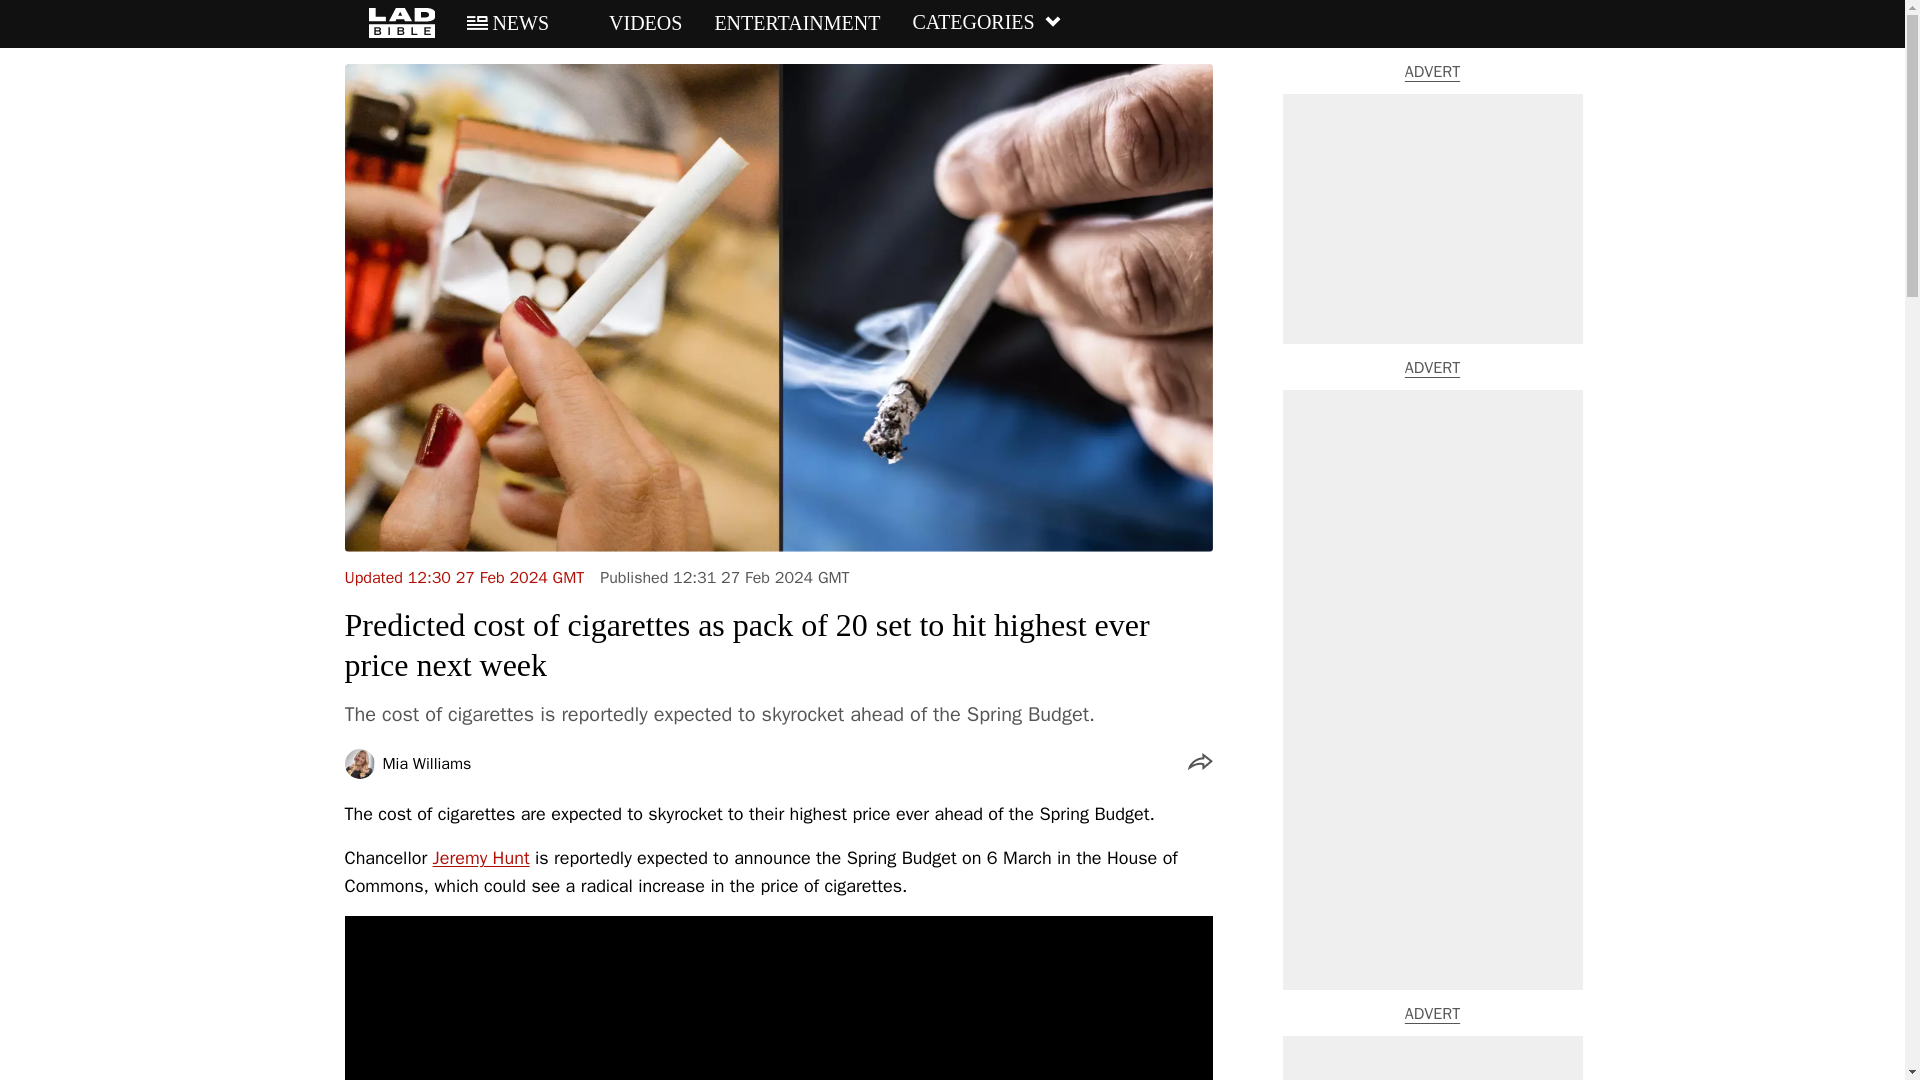  Describe the element at coordinates (631, 23) in the screenshot. I see `VIDEOS` at that location.